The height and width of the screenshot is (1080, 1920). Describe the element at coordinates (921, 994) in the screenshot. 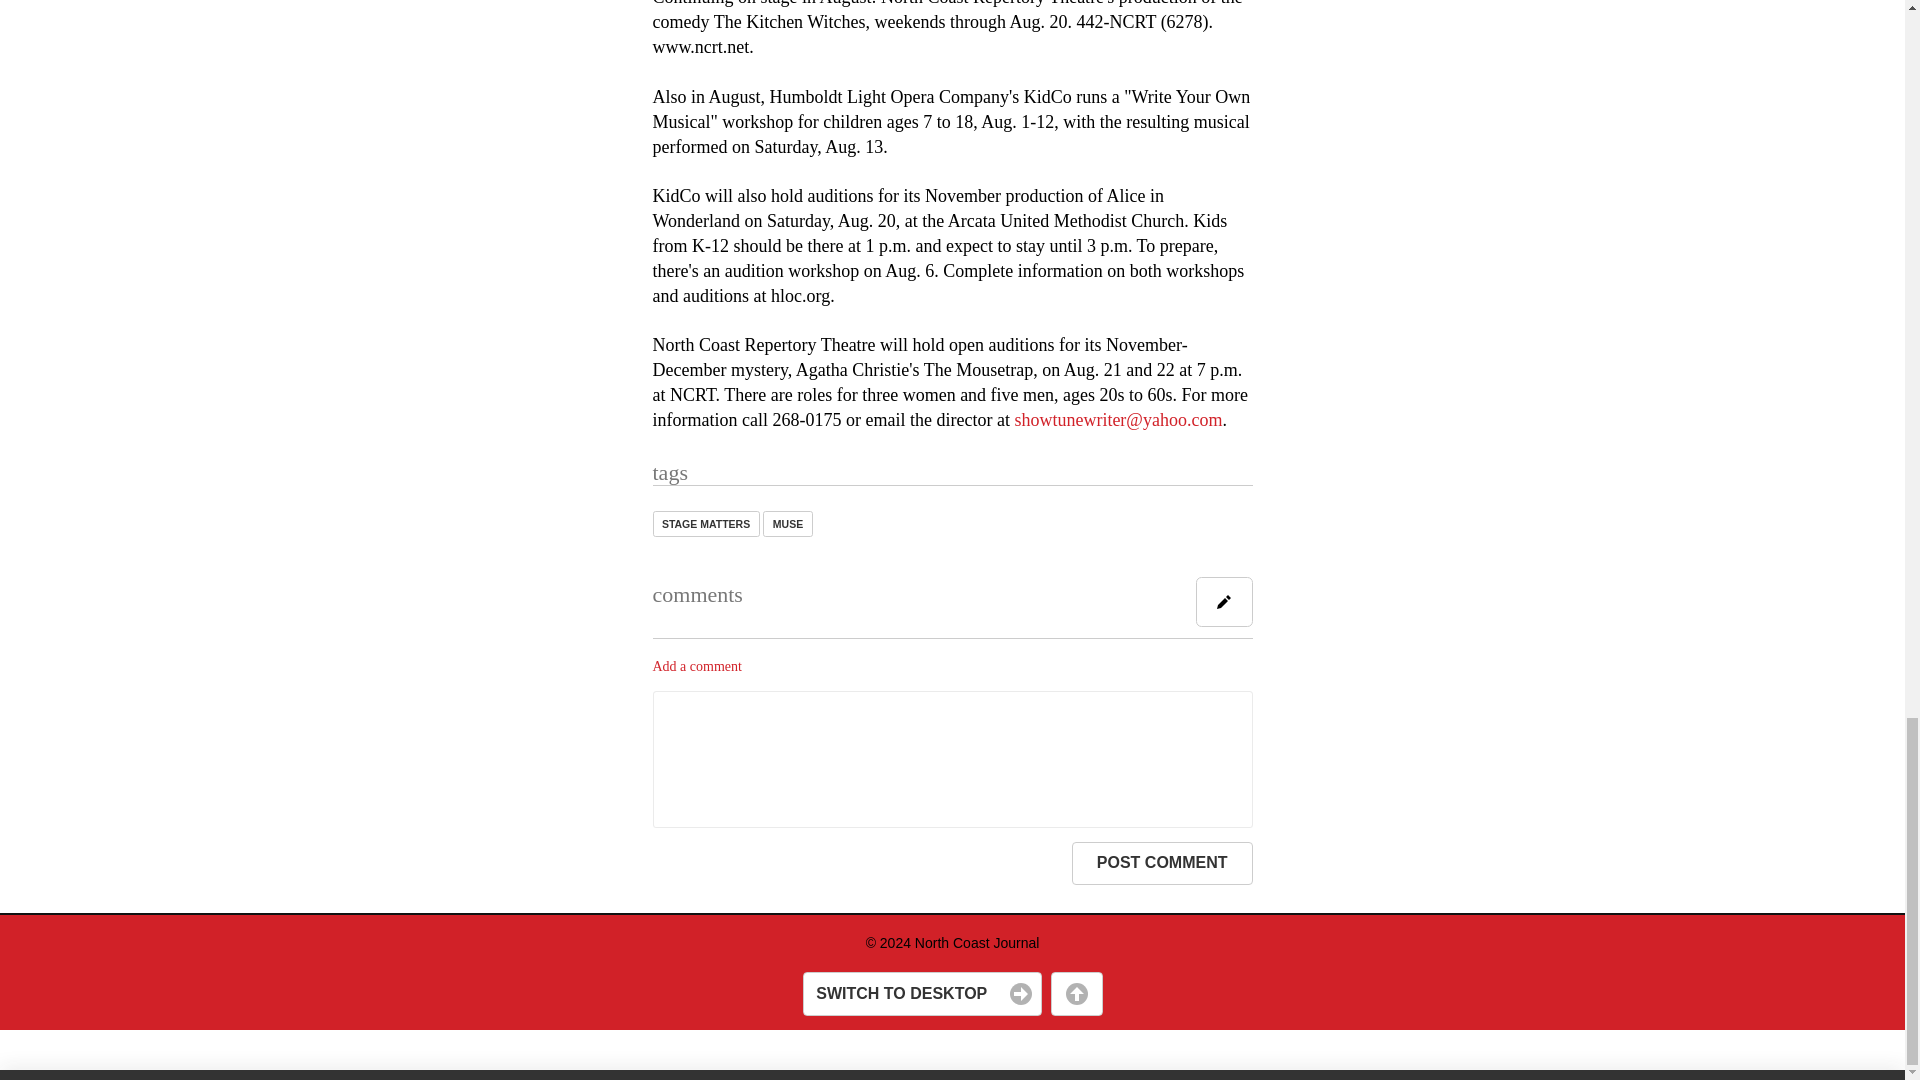

I see `SWITCH TO DESKTOP` at that location.